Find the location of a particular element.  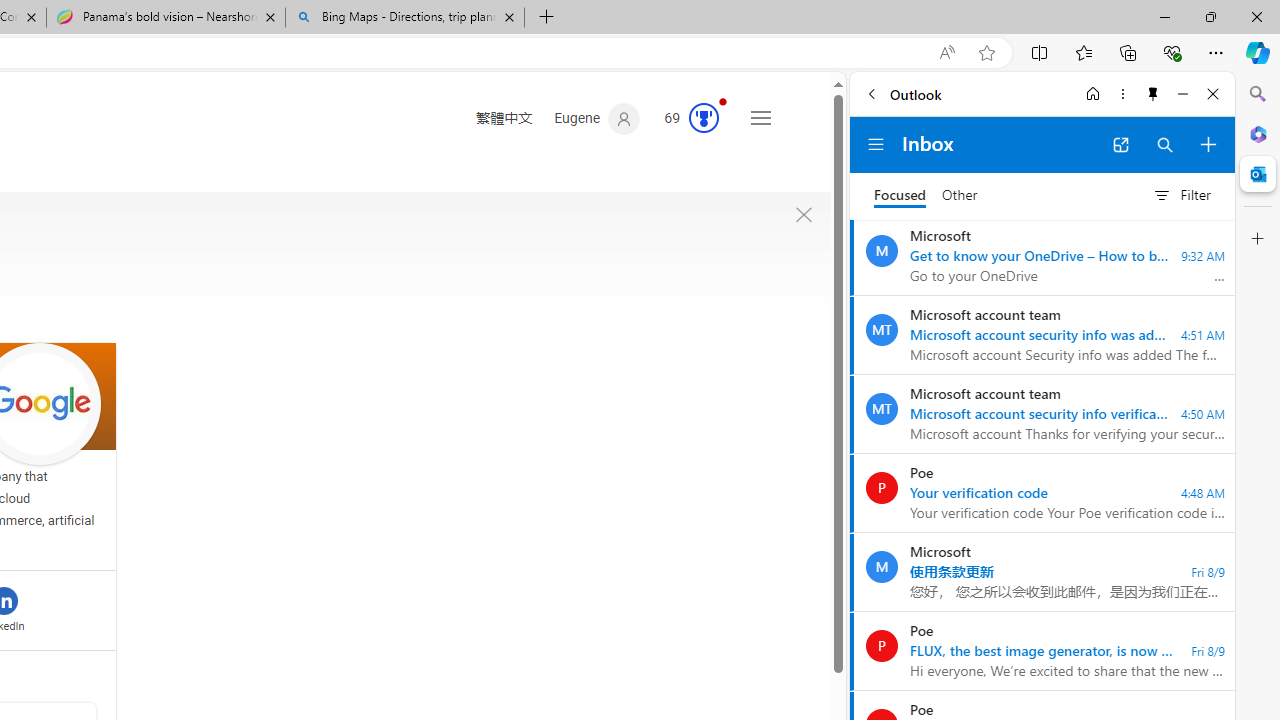

Minimize is located at coordinates (1182, 94).